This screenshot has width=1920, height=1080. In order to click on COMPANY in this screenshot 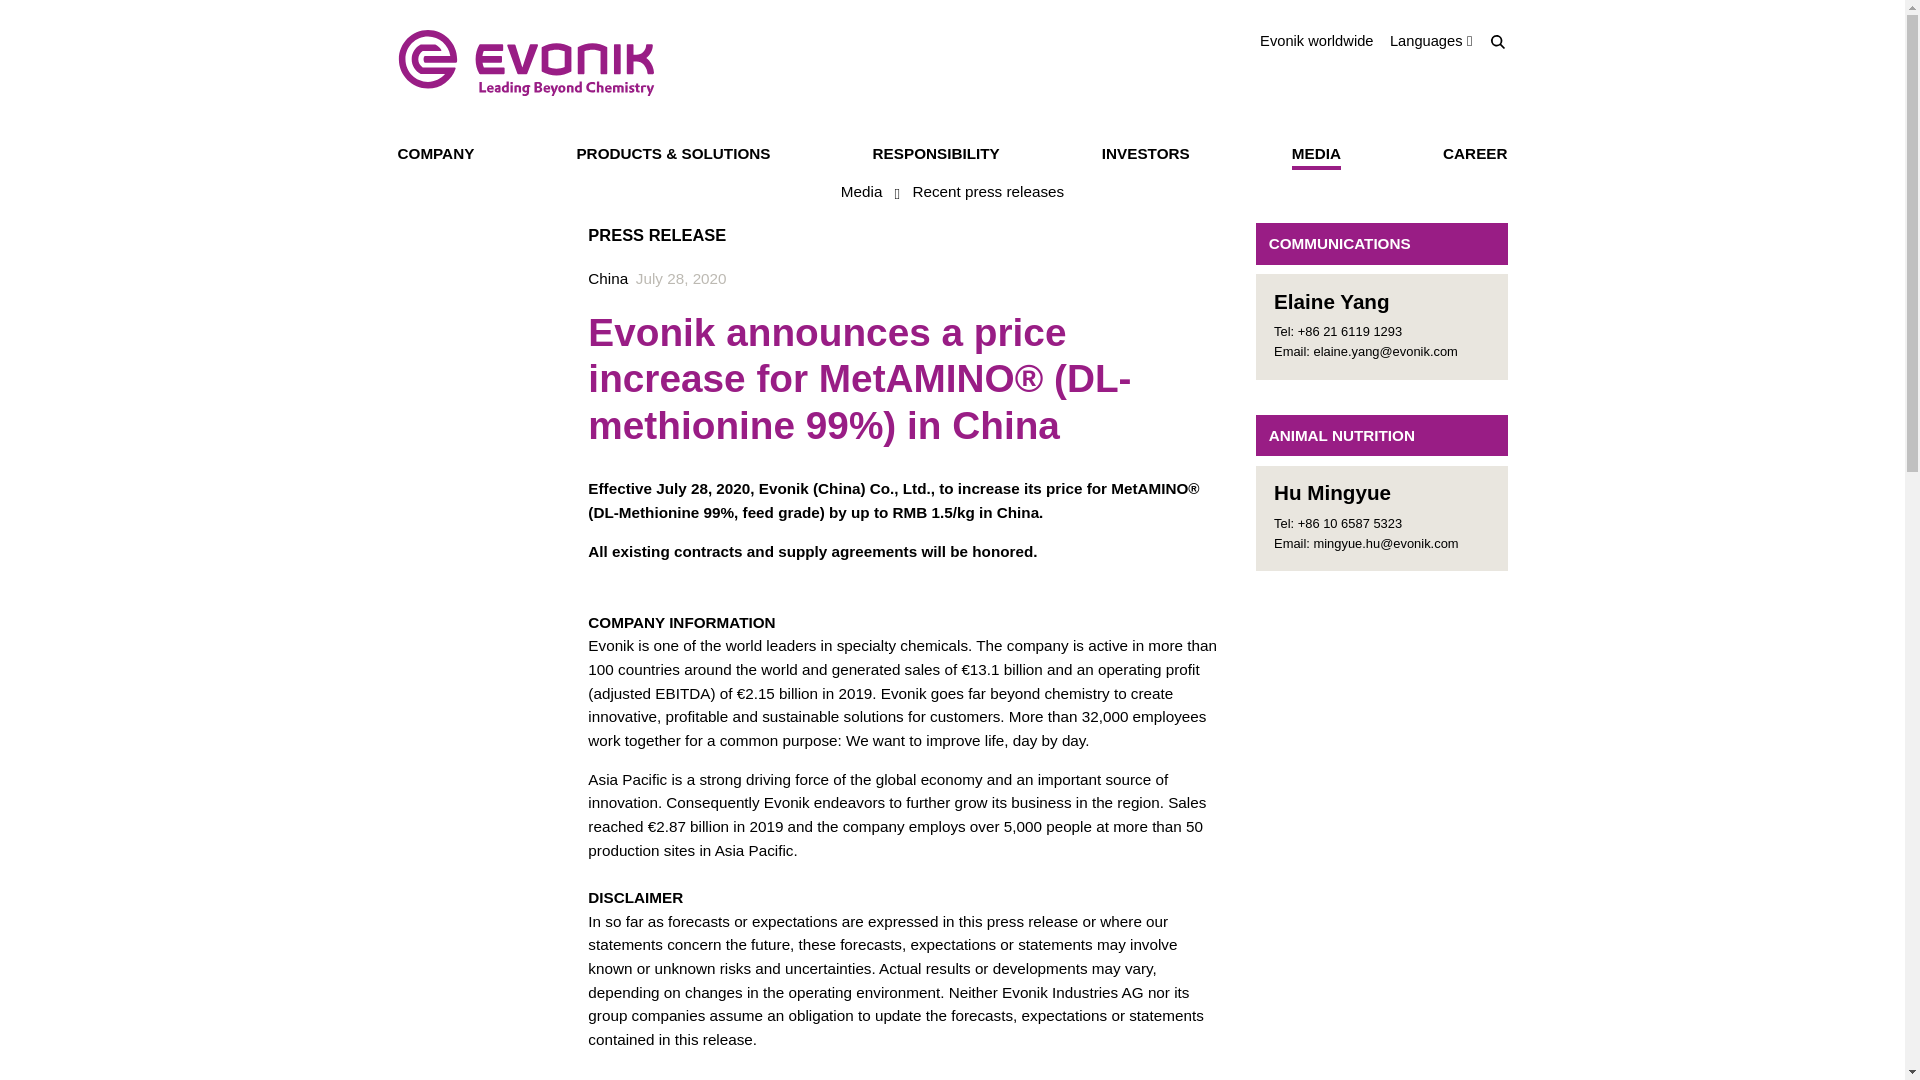, I will do `click(436, 156)`.